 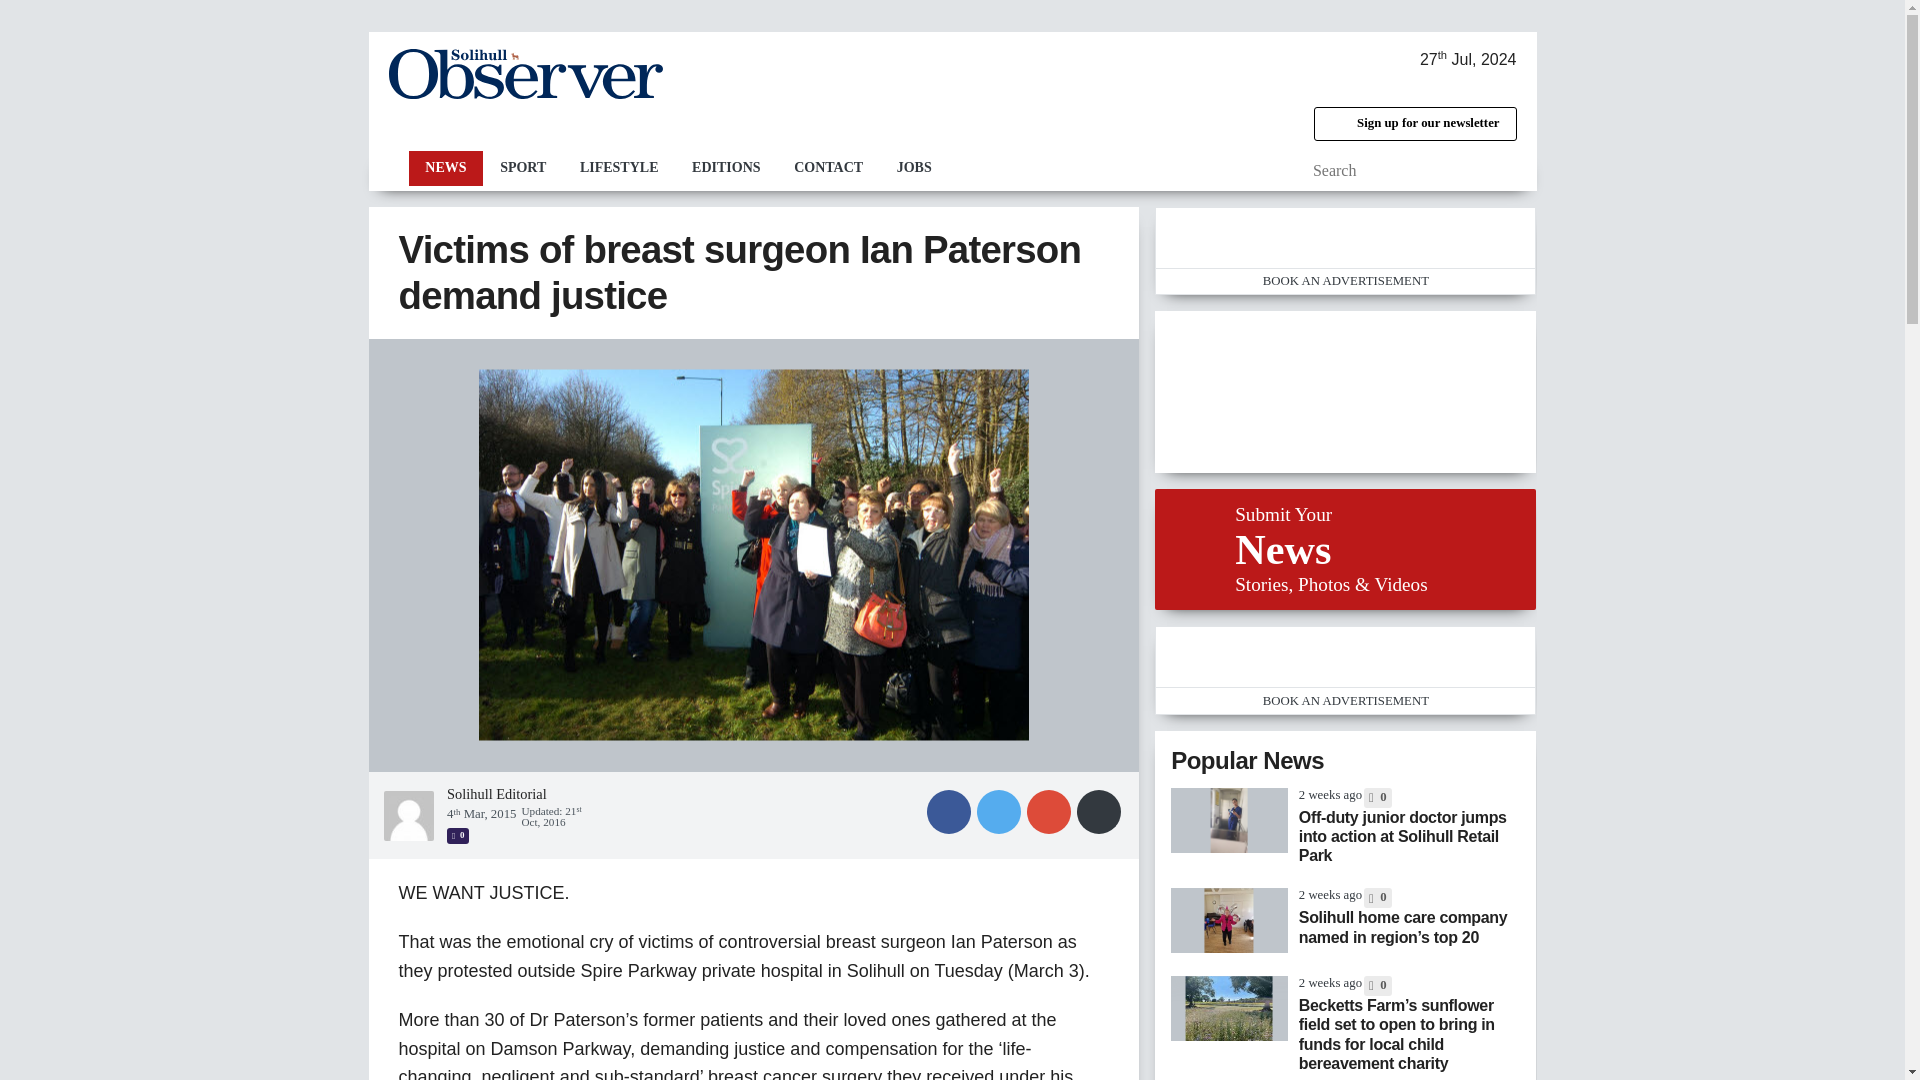 What do you see at coordinates (522, 168) in the screenshot?
I see `SPORT` at bounding box center [522, 168].